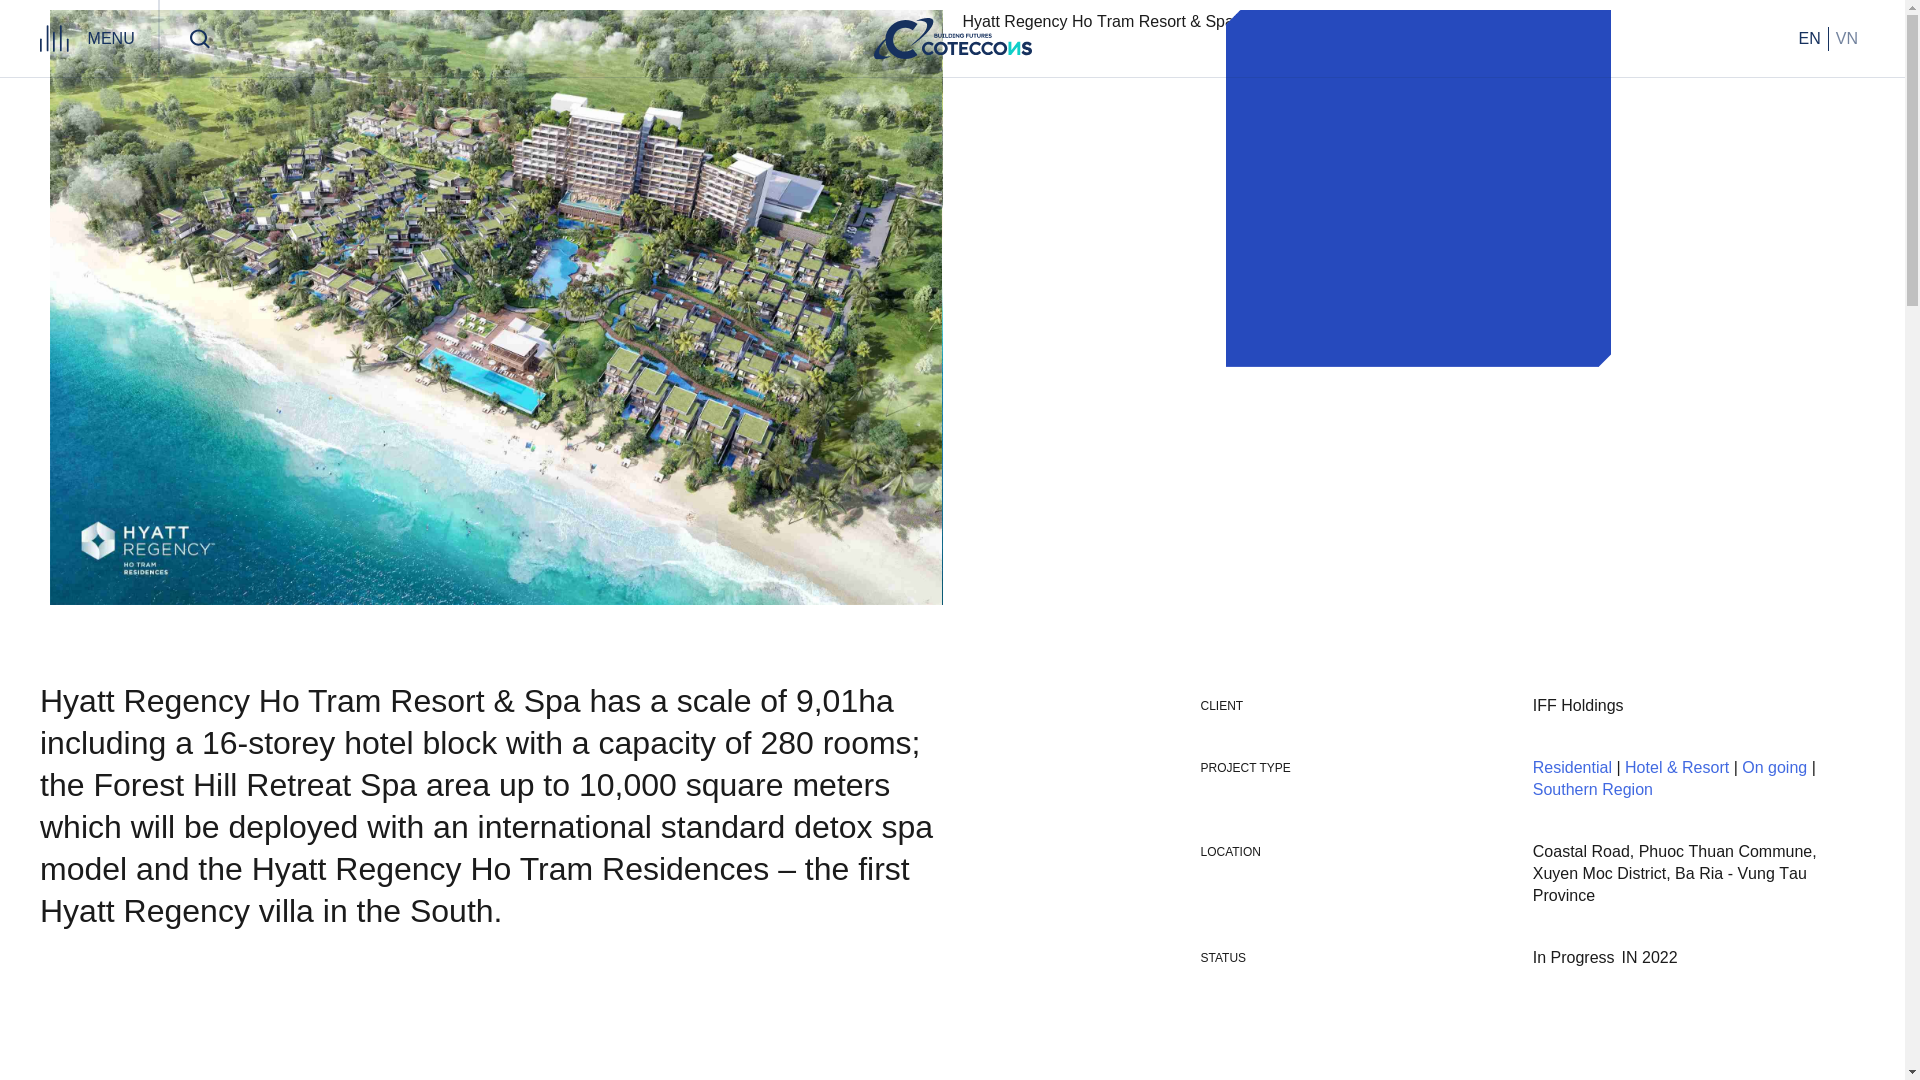 The image size is (1920, 1080). What do you see at coordinates (1592, 790) in the screenshot?
I see `Southern Region` at bounding box center [1592, 790].